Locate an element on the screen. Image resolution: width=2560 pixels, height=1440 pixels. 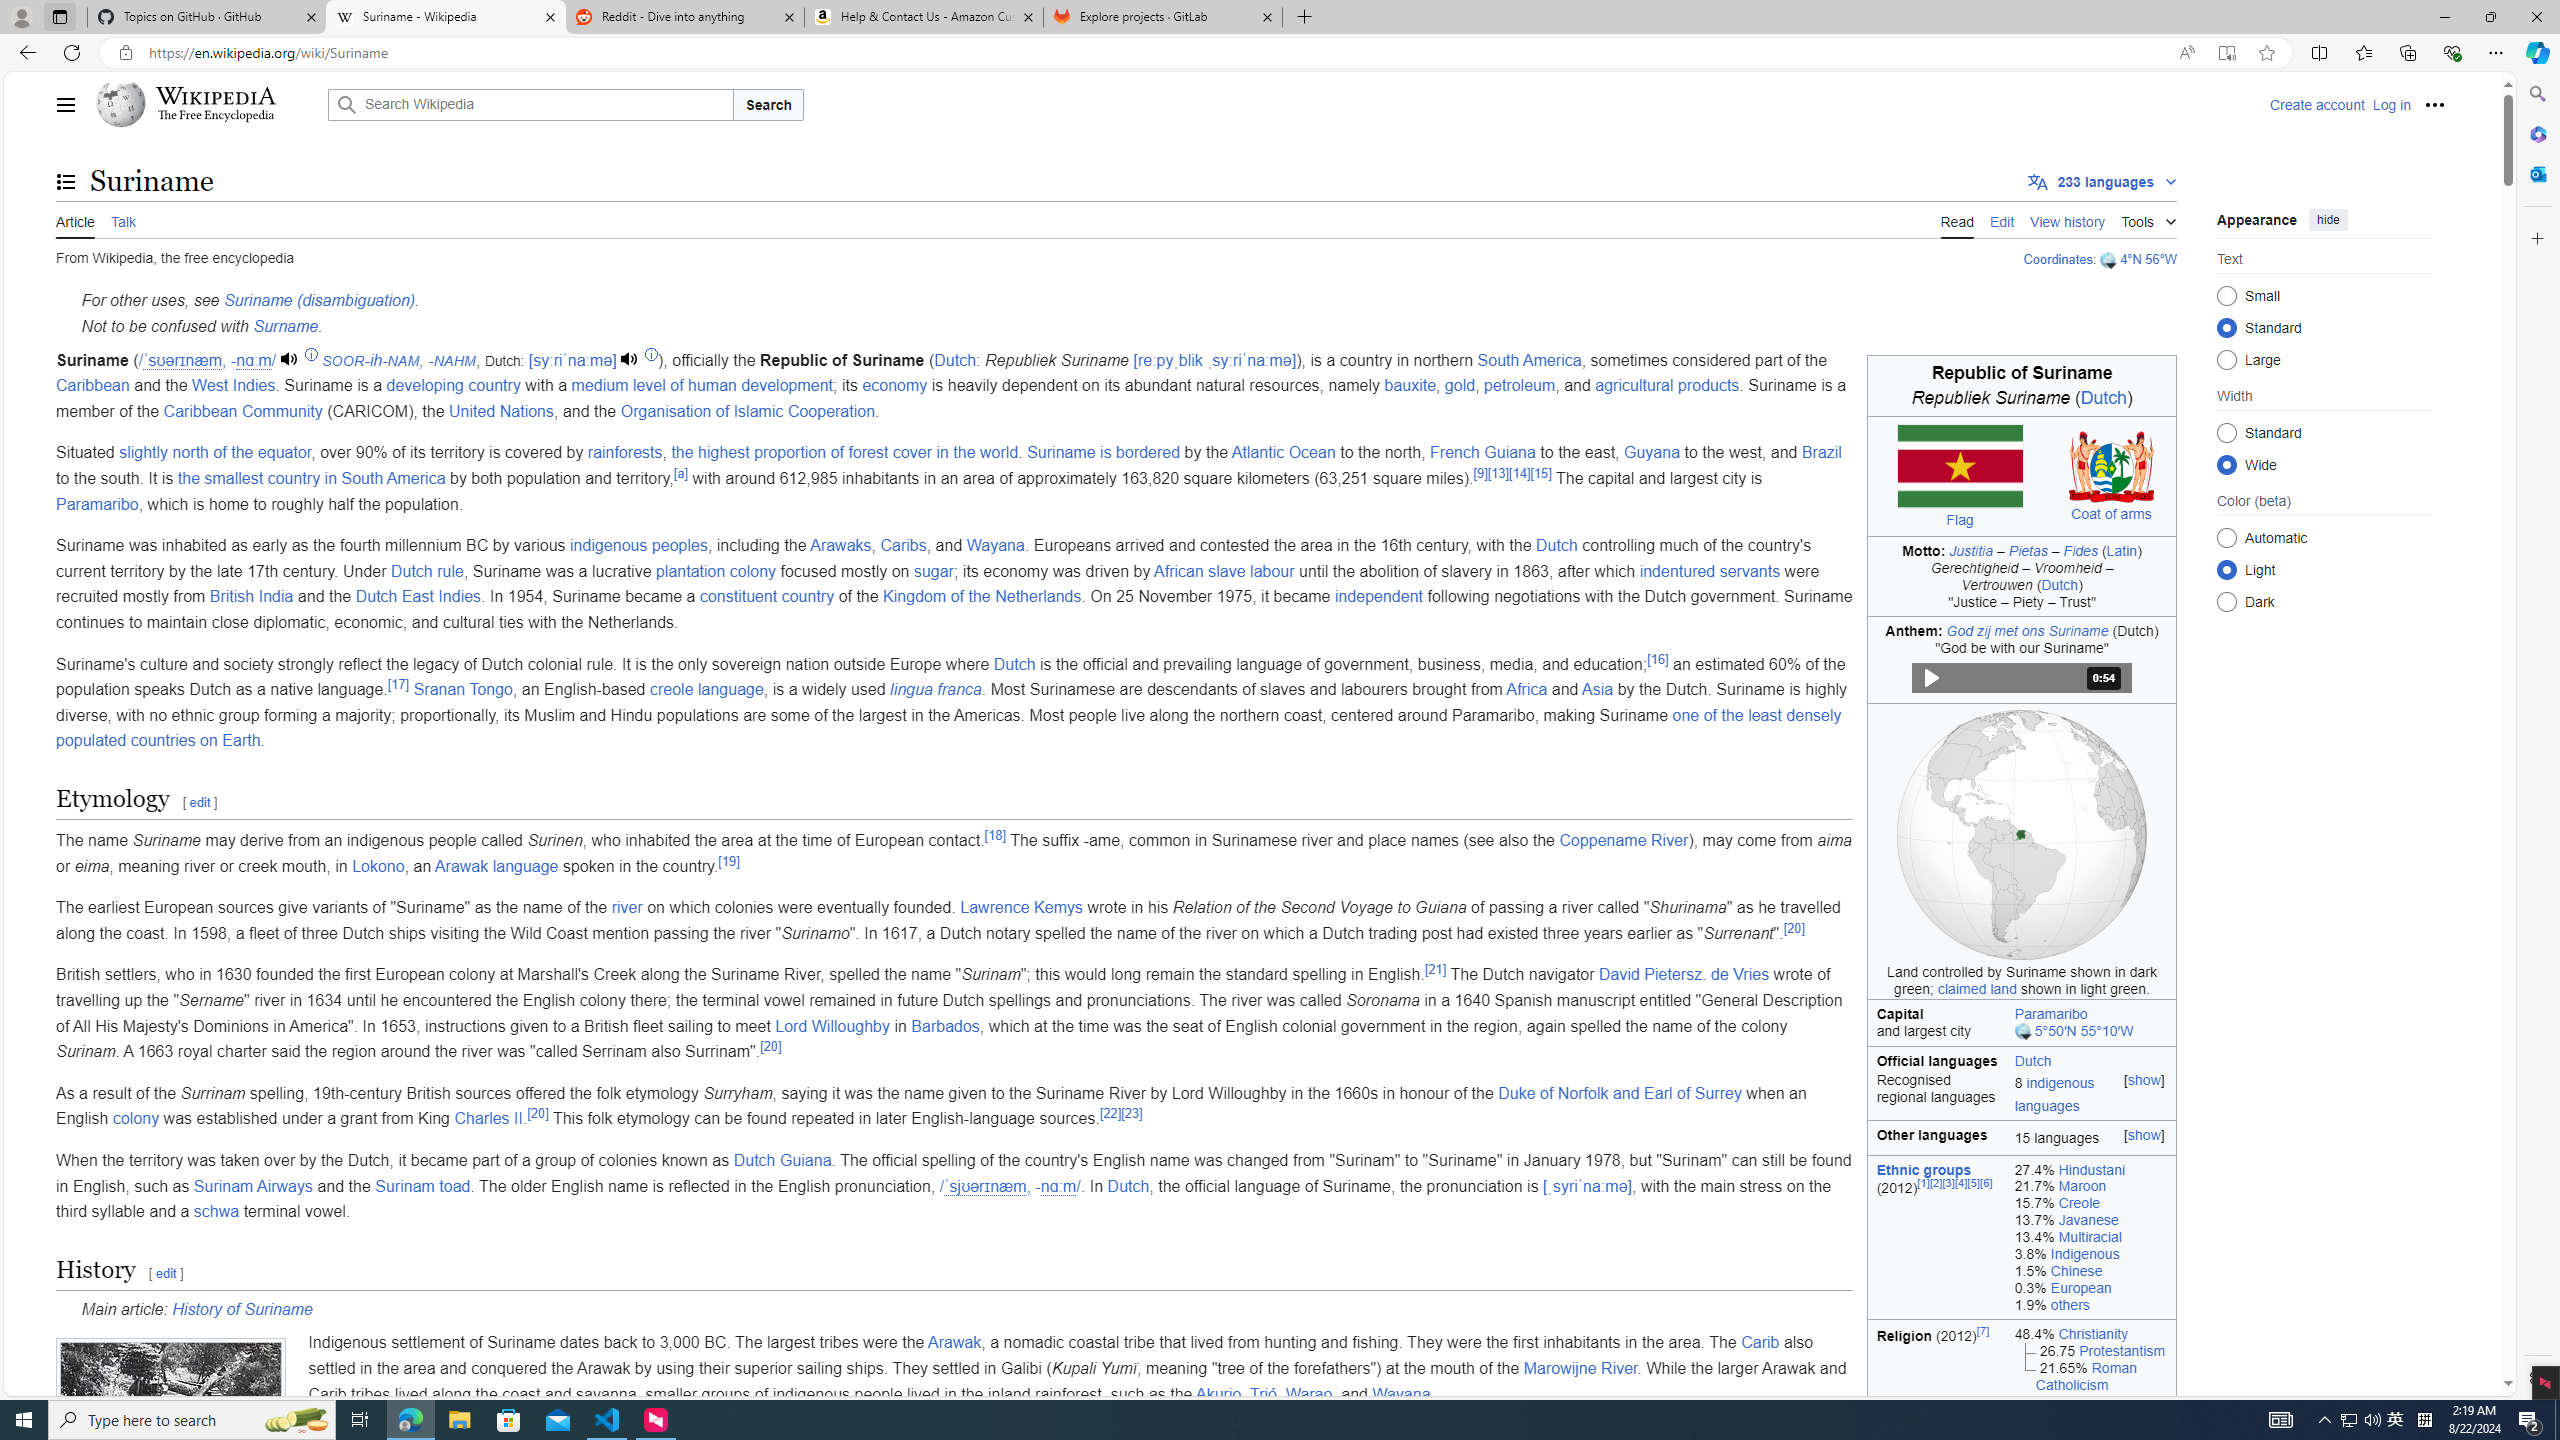
Main menu is located at coordinates (66, 104).